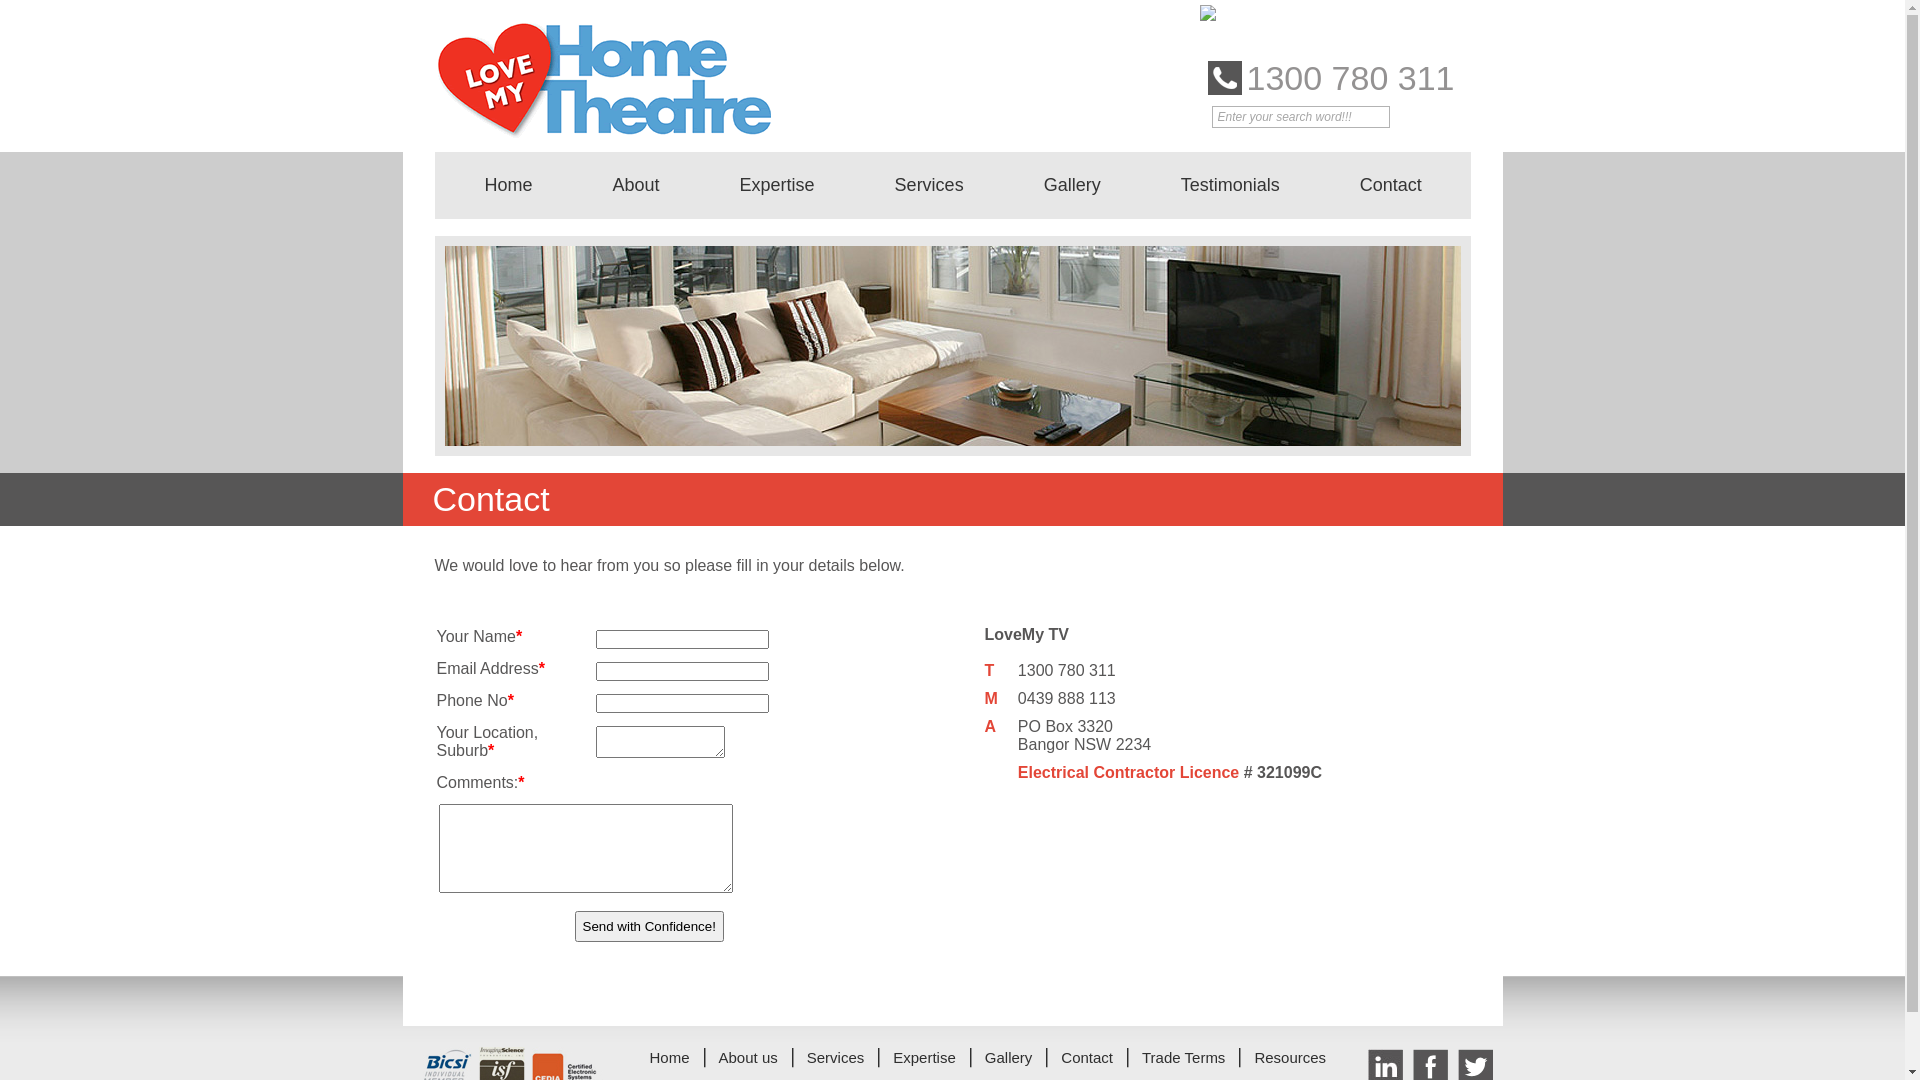 The height and width of the screenshot is (1080, 1920). I want to click on Trade Terms, so click(1184, 1058).